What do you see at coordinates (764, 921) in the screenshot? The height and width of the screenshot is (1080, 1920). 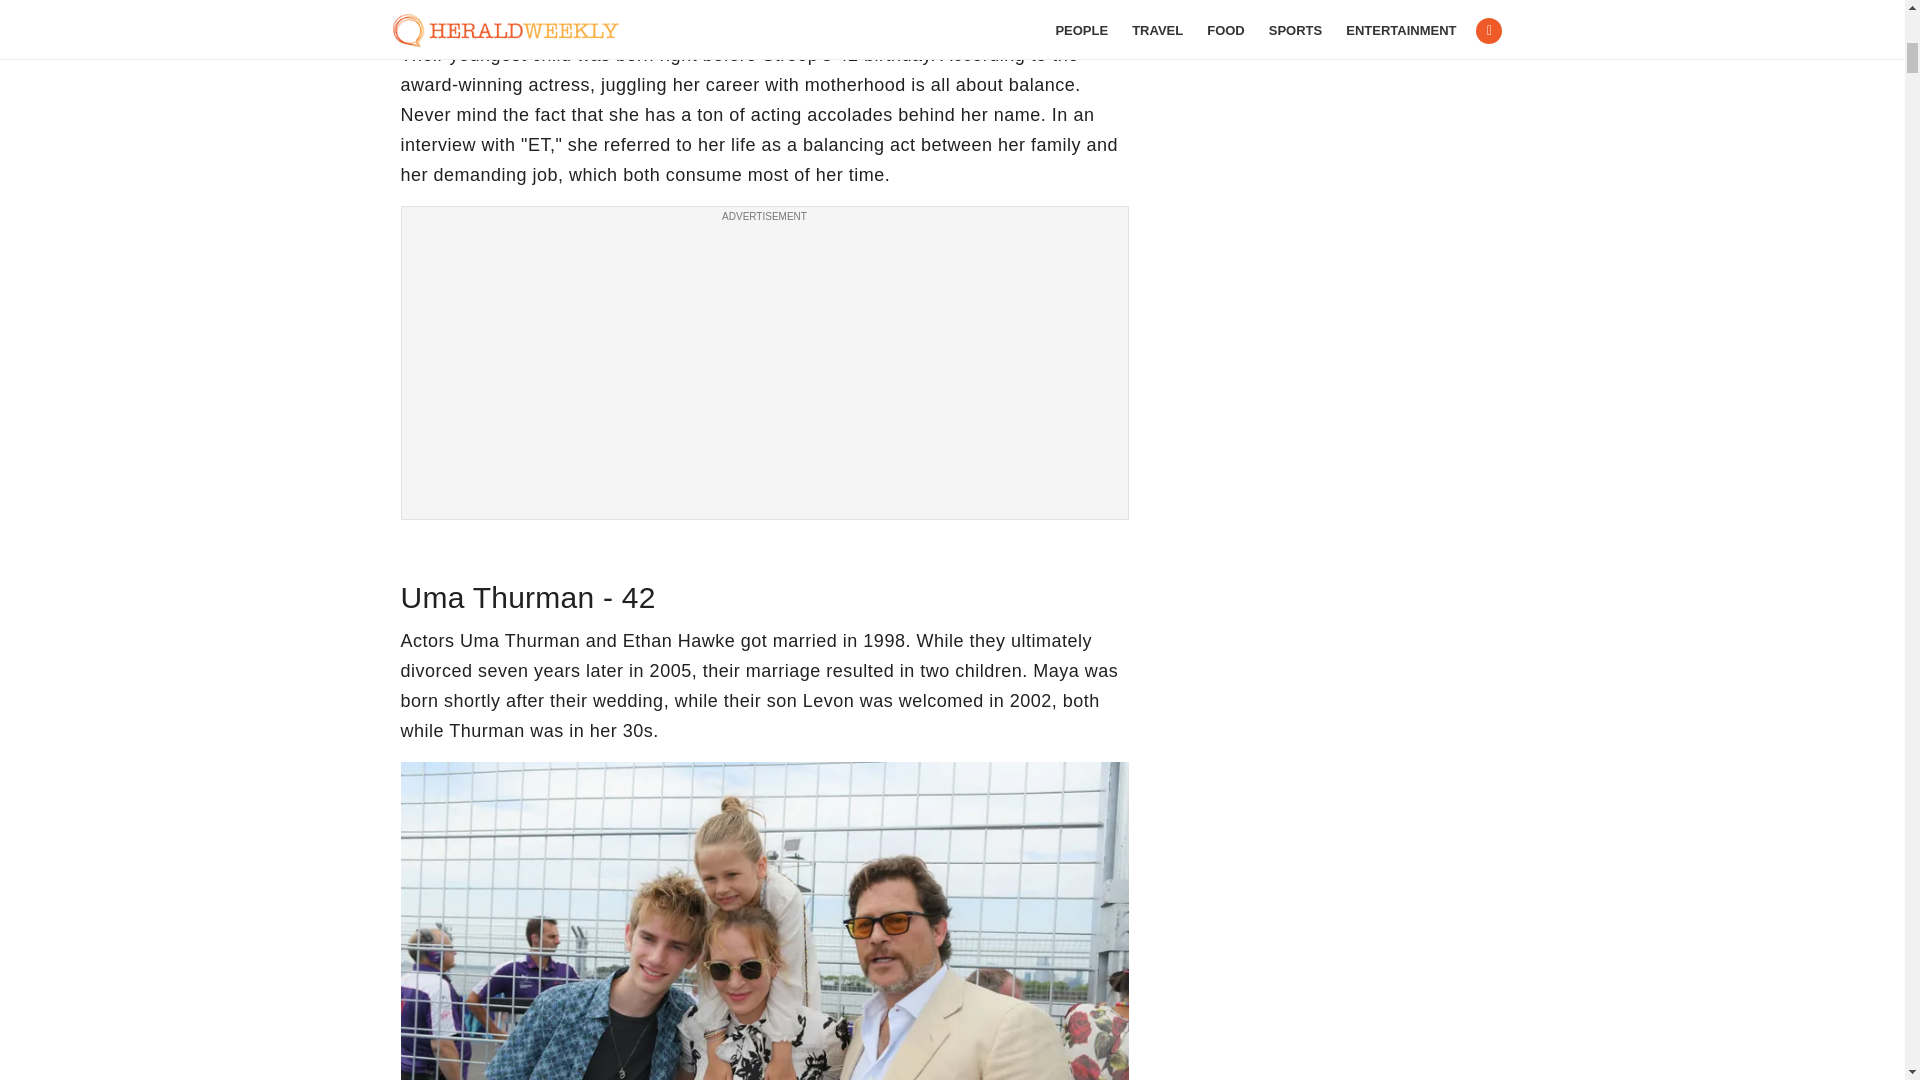 I see `Uma Thurman - 42` at bounding box center [764, 921].